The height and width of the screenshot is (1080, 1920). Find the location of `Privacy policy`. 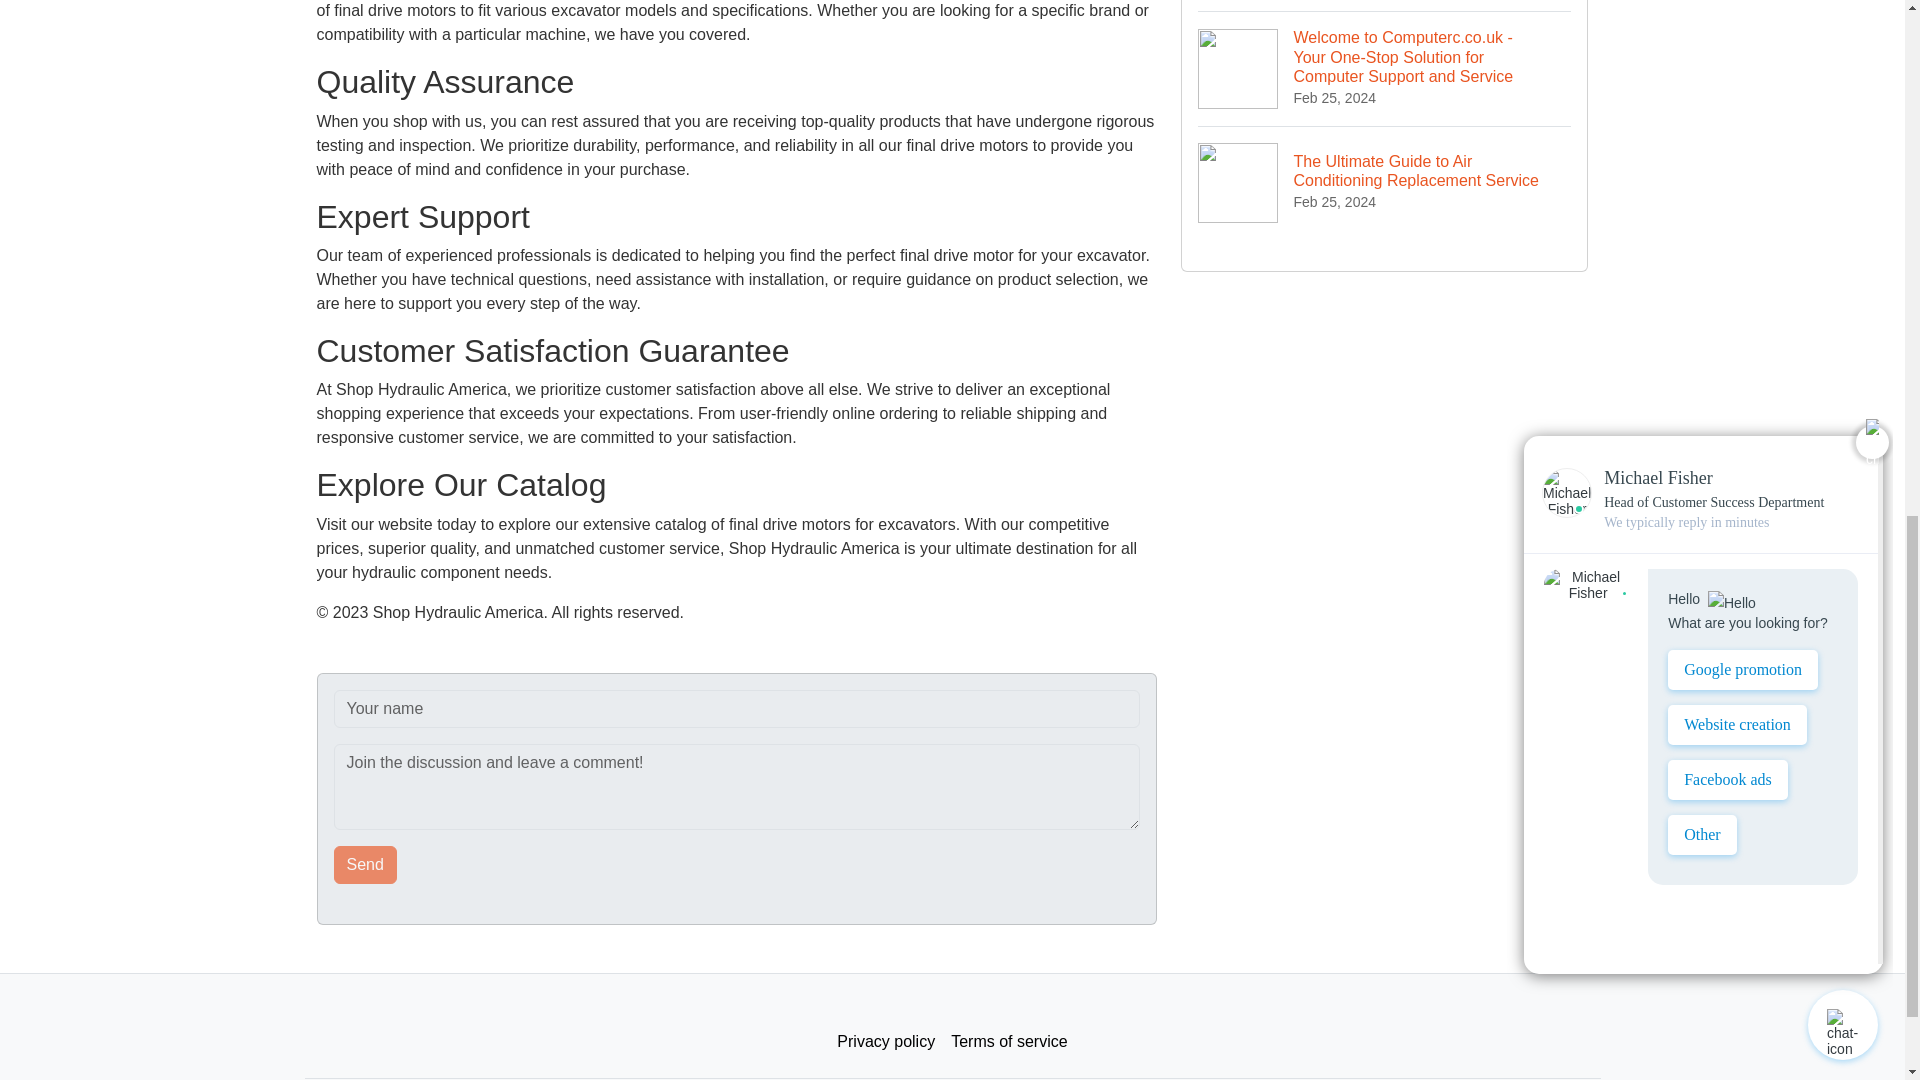

Privacy policy is located at coordinates (886, 1041).